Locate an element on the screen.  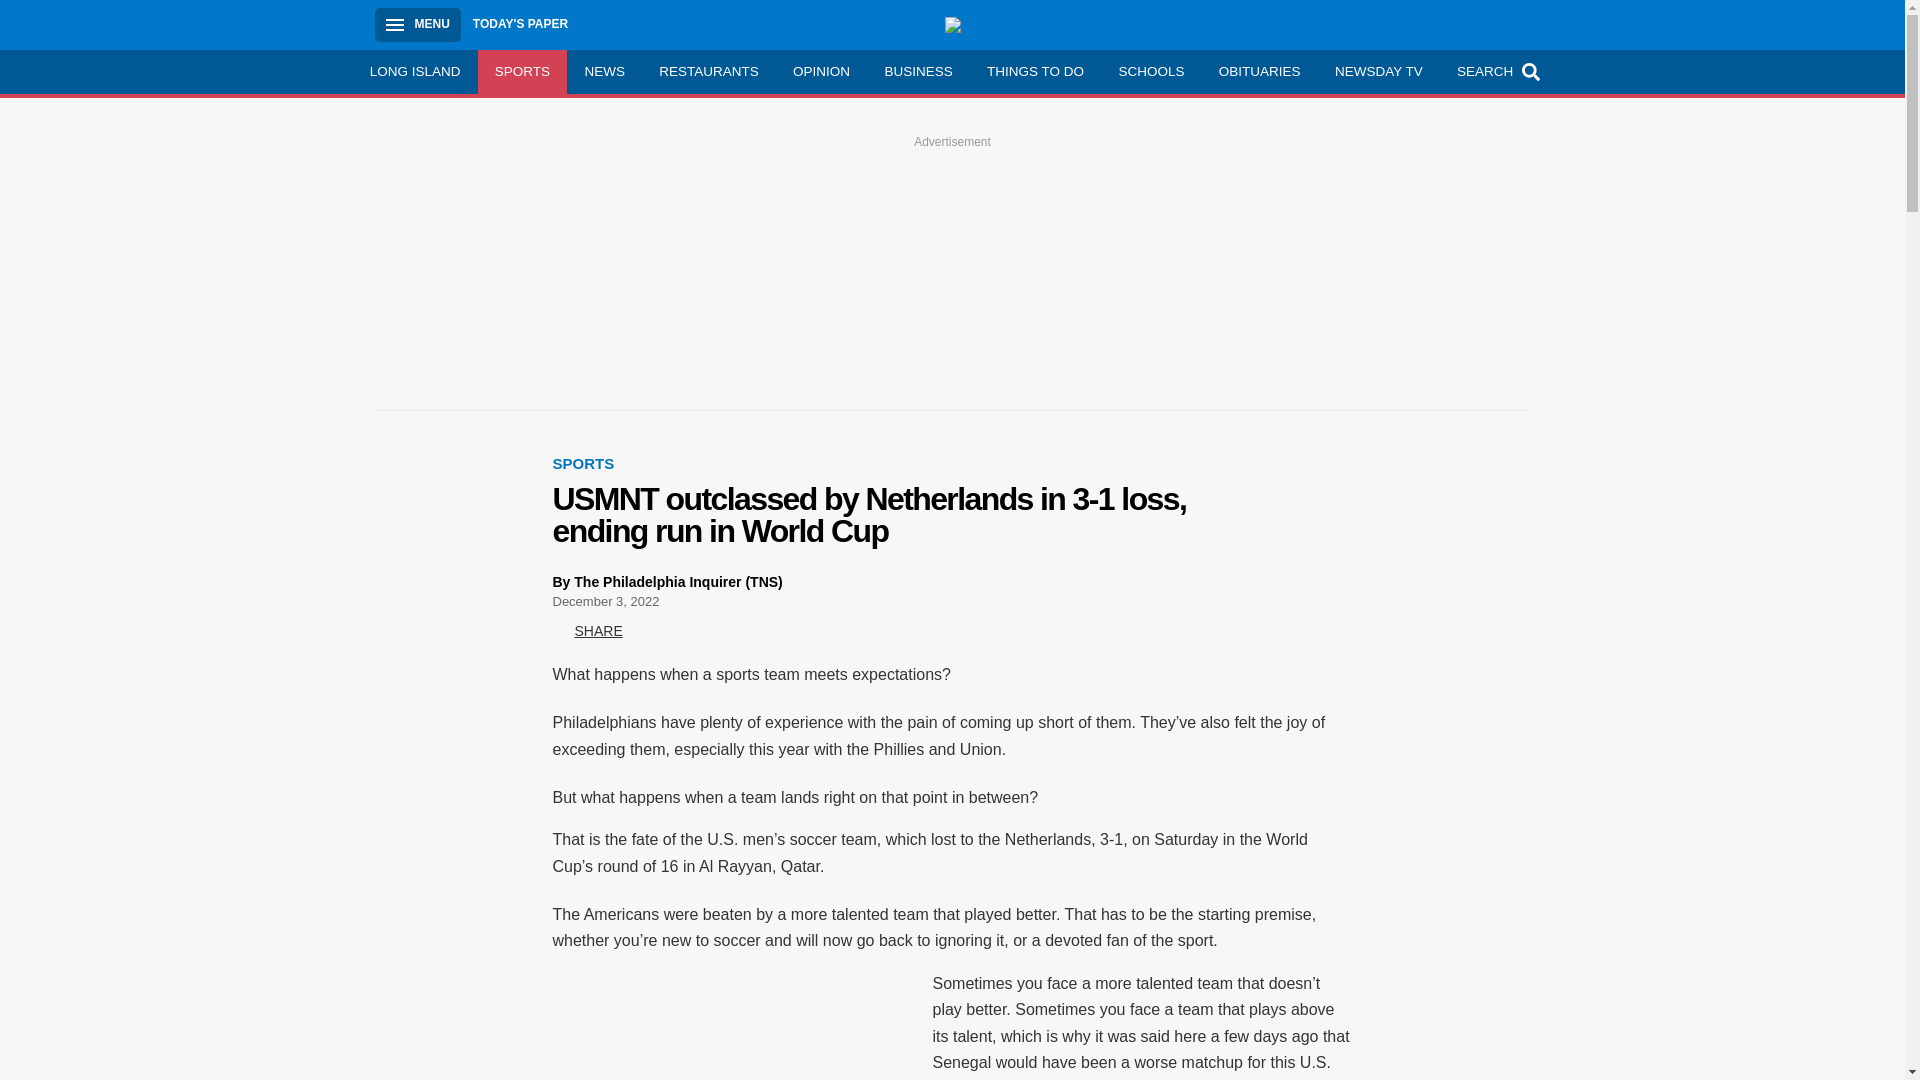
SHARE is located at coordinates (587, 632).